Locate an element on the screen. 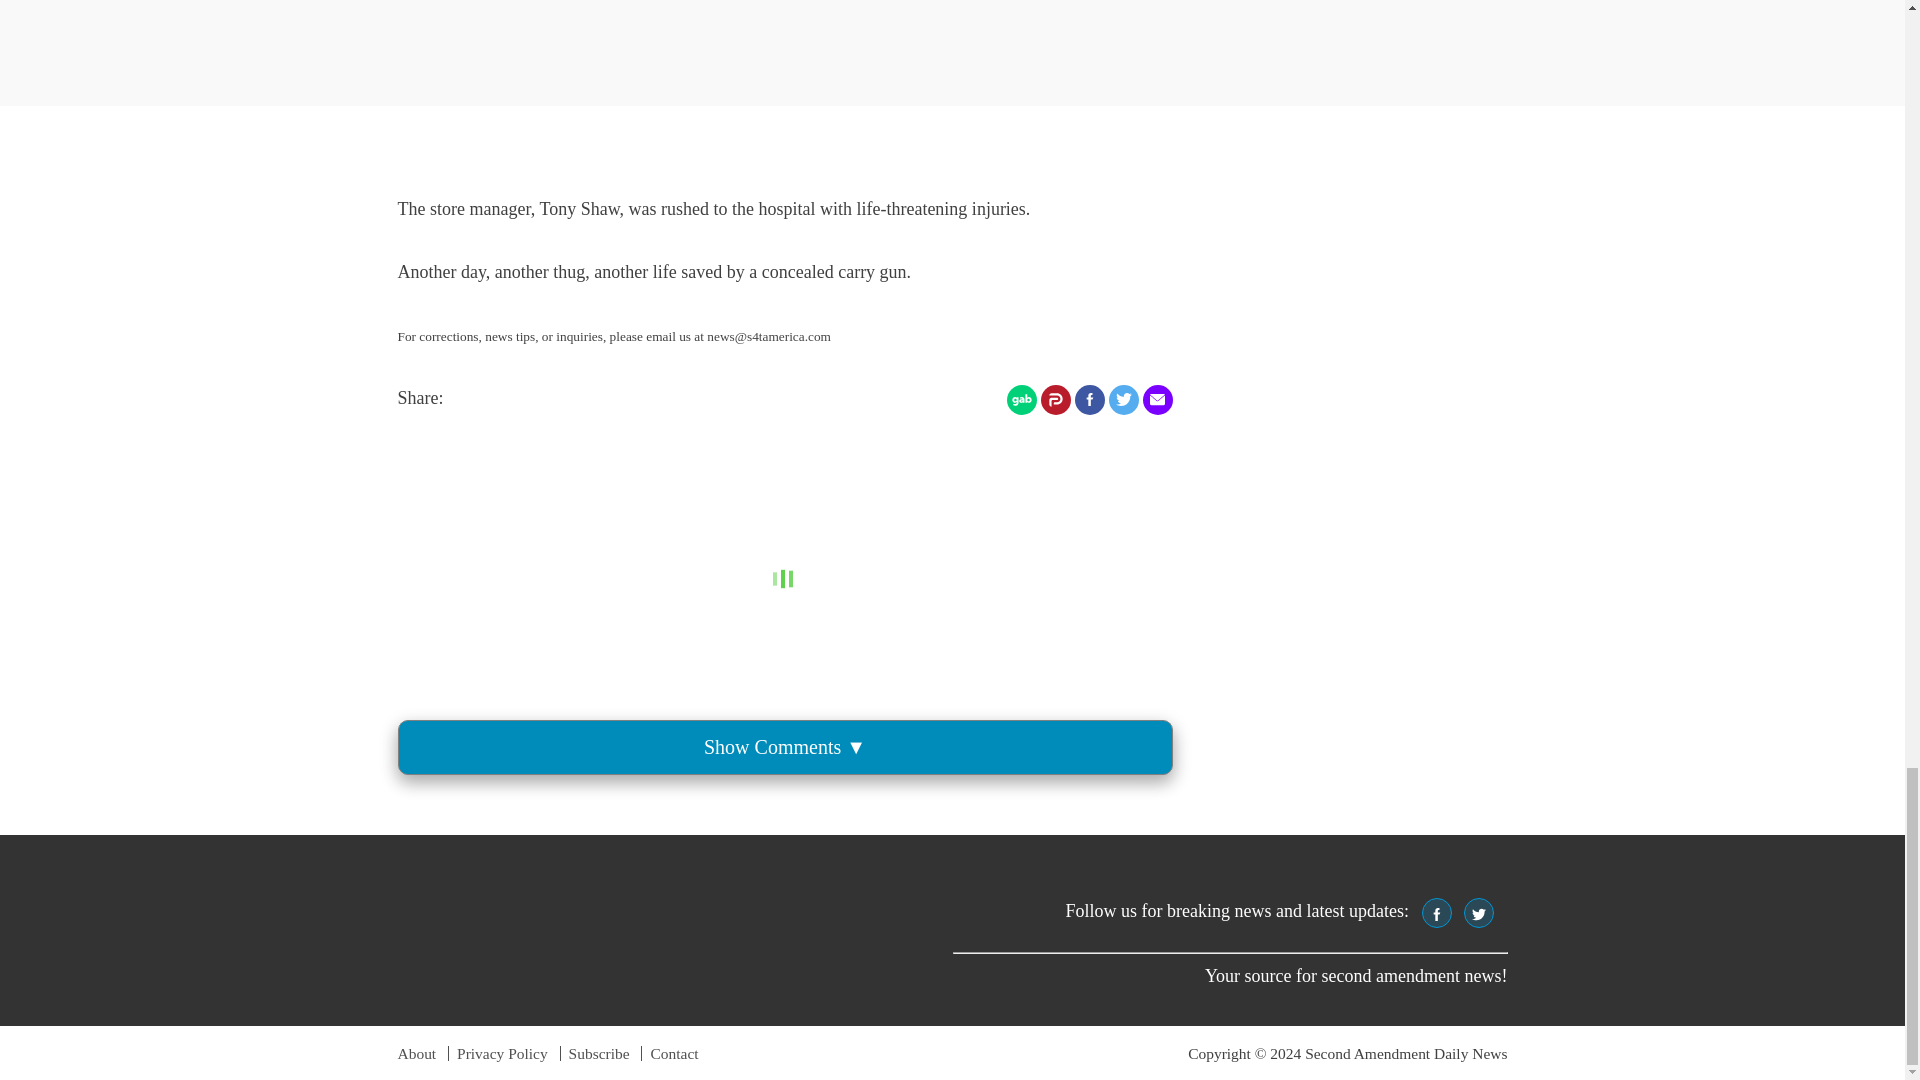 The image size is (1920, 1080). Follow us on Facebook is located at coordinates (1436, 912).